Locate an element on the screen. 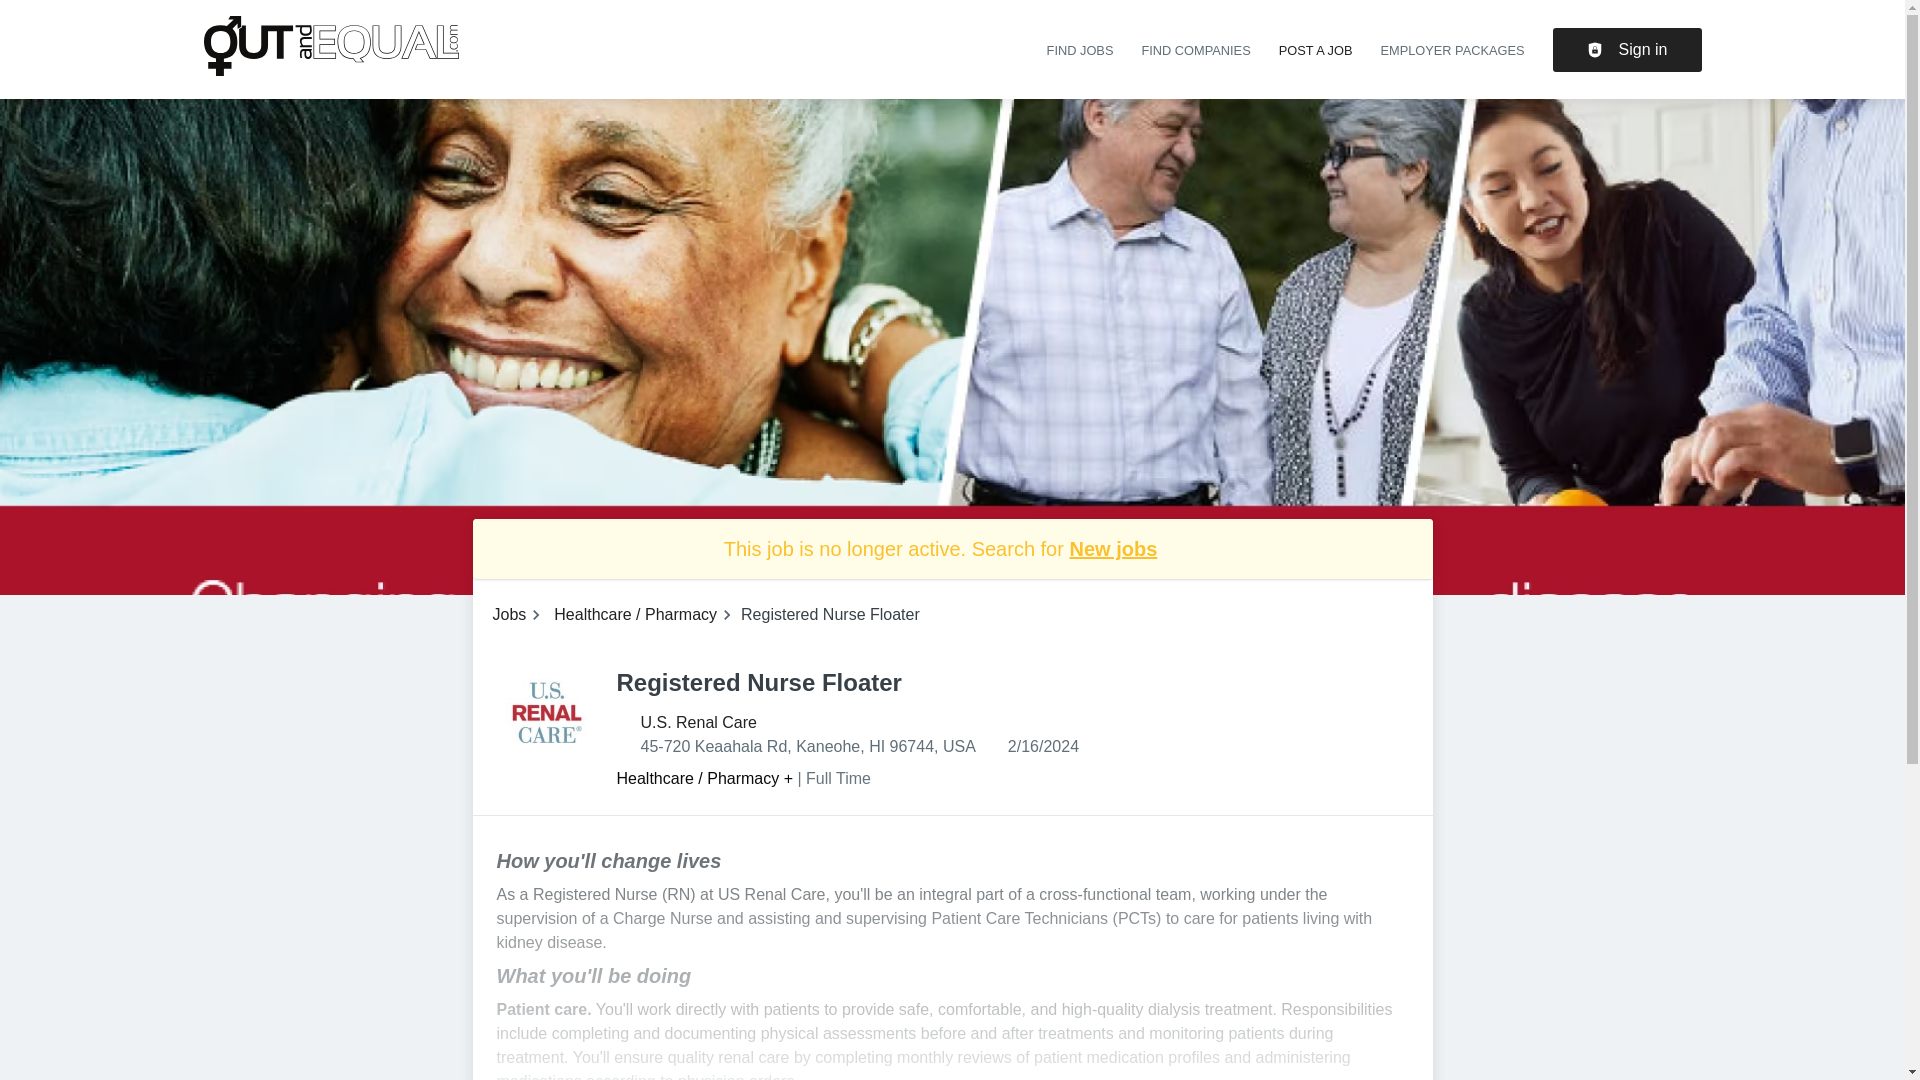 Image resolution: width=1920 pixels, height=1080 pixels. Jobs is located at coordinates (508, 614).